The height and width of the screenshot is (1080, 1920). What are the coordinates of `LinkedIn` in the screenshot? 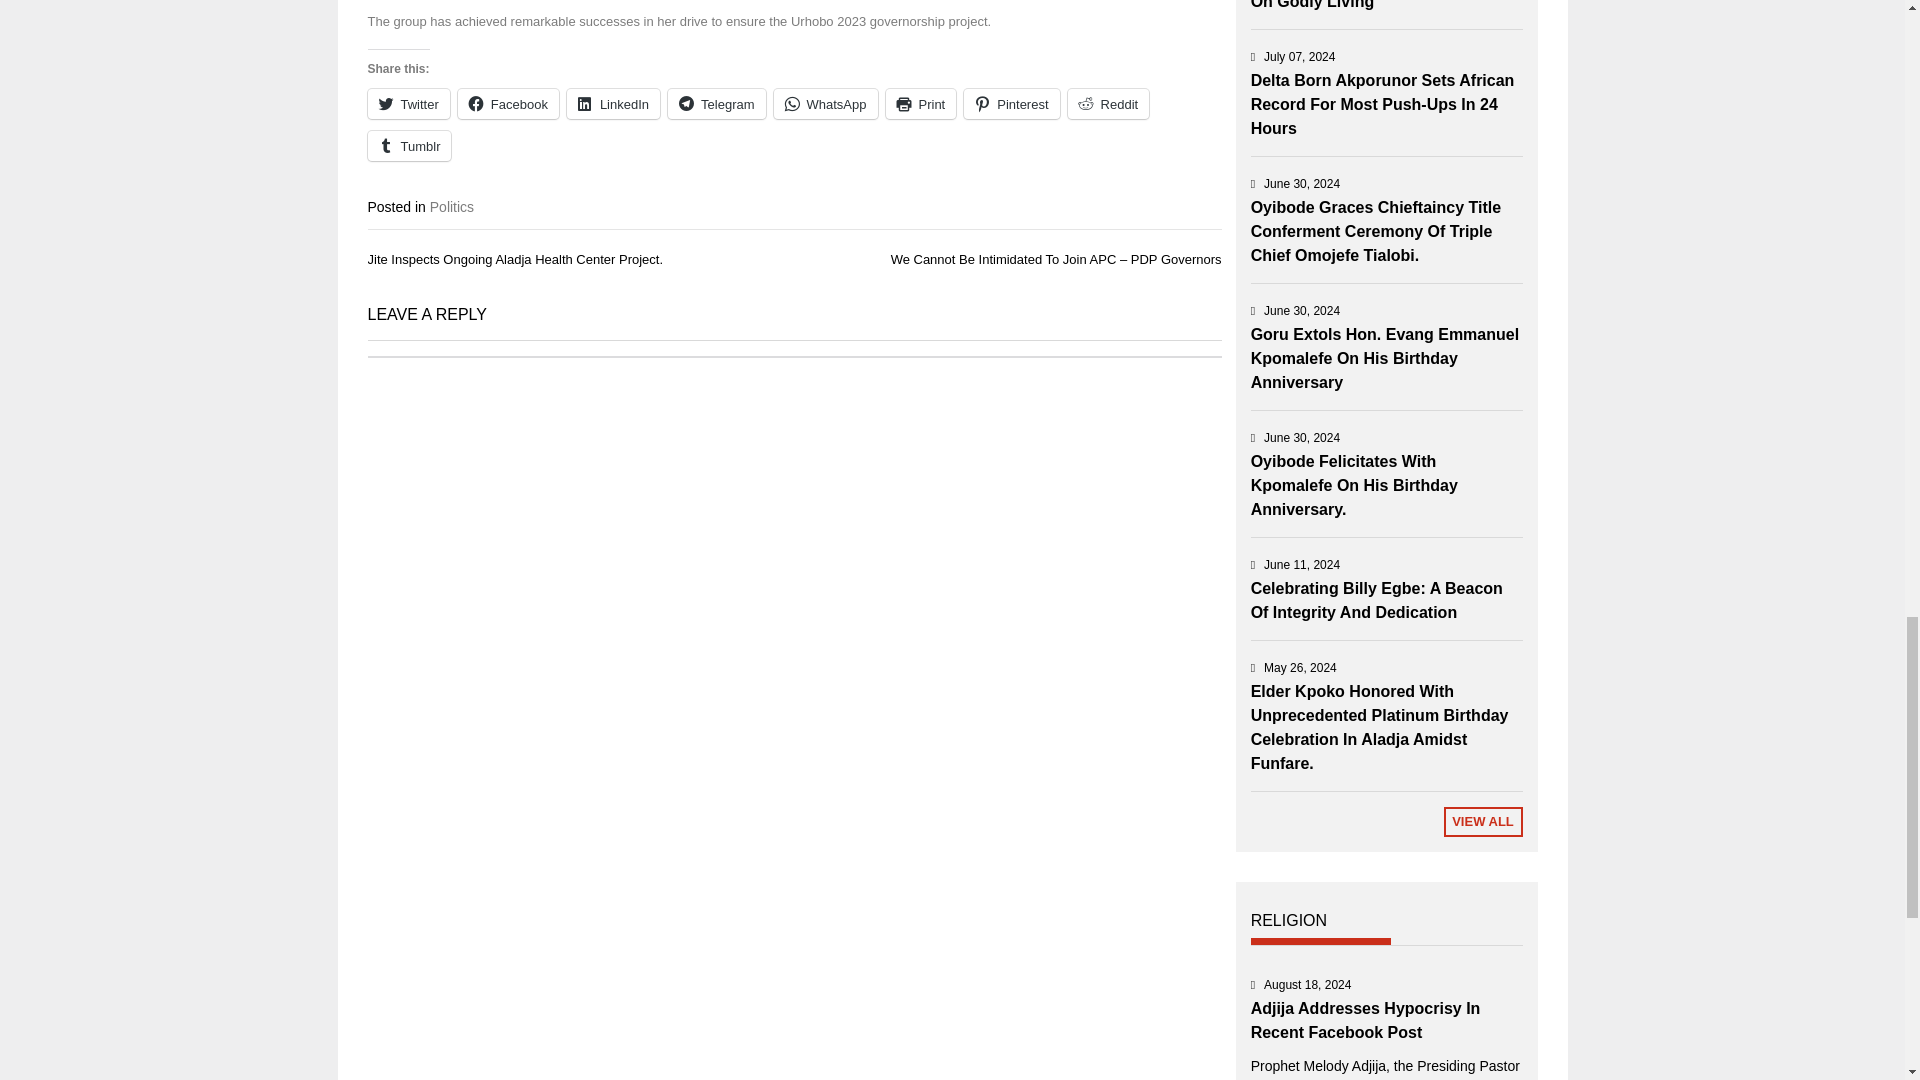 It's located at (613, 103).